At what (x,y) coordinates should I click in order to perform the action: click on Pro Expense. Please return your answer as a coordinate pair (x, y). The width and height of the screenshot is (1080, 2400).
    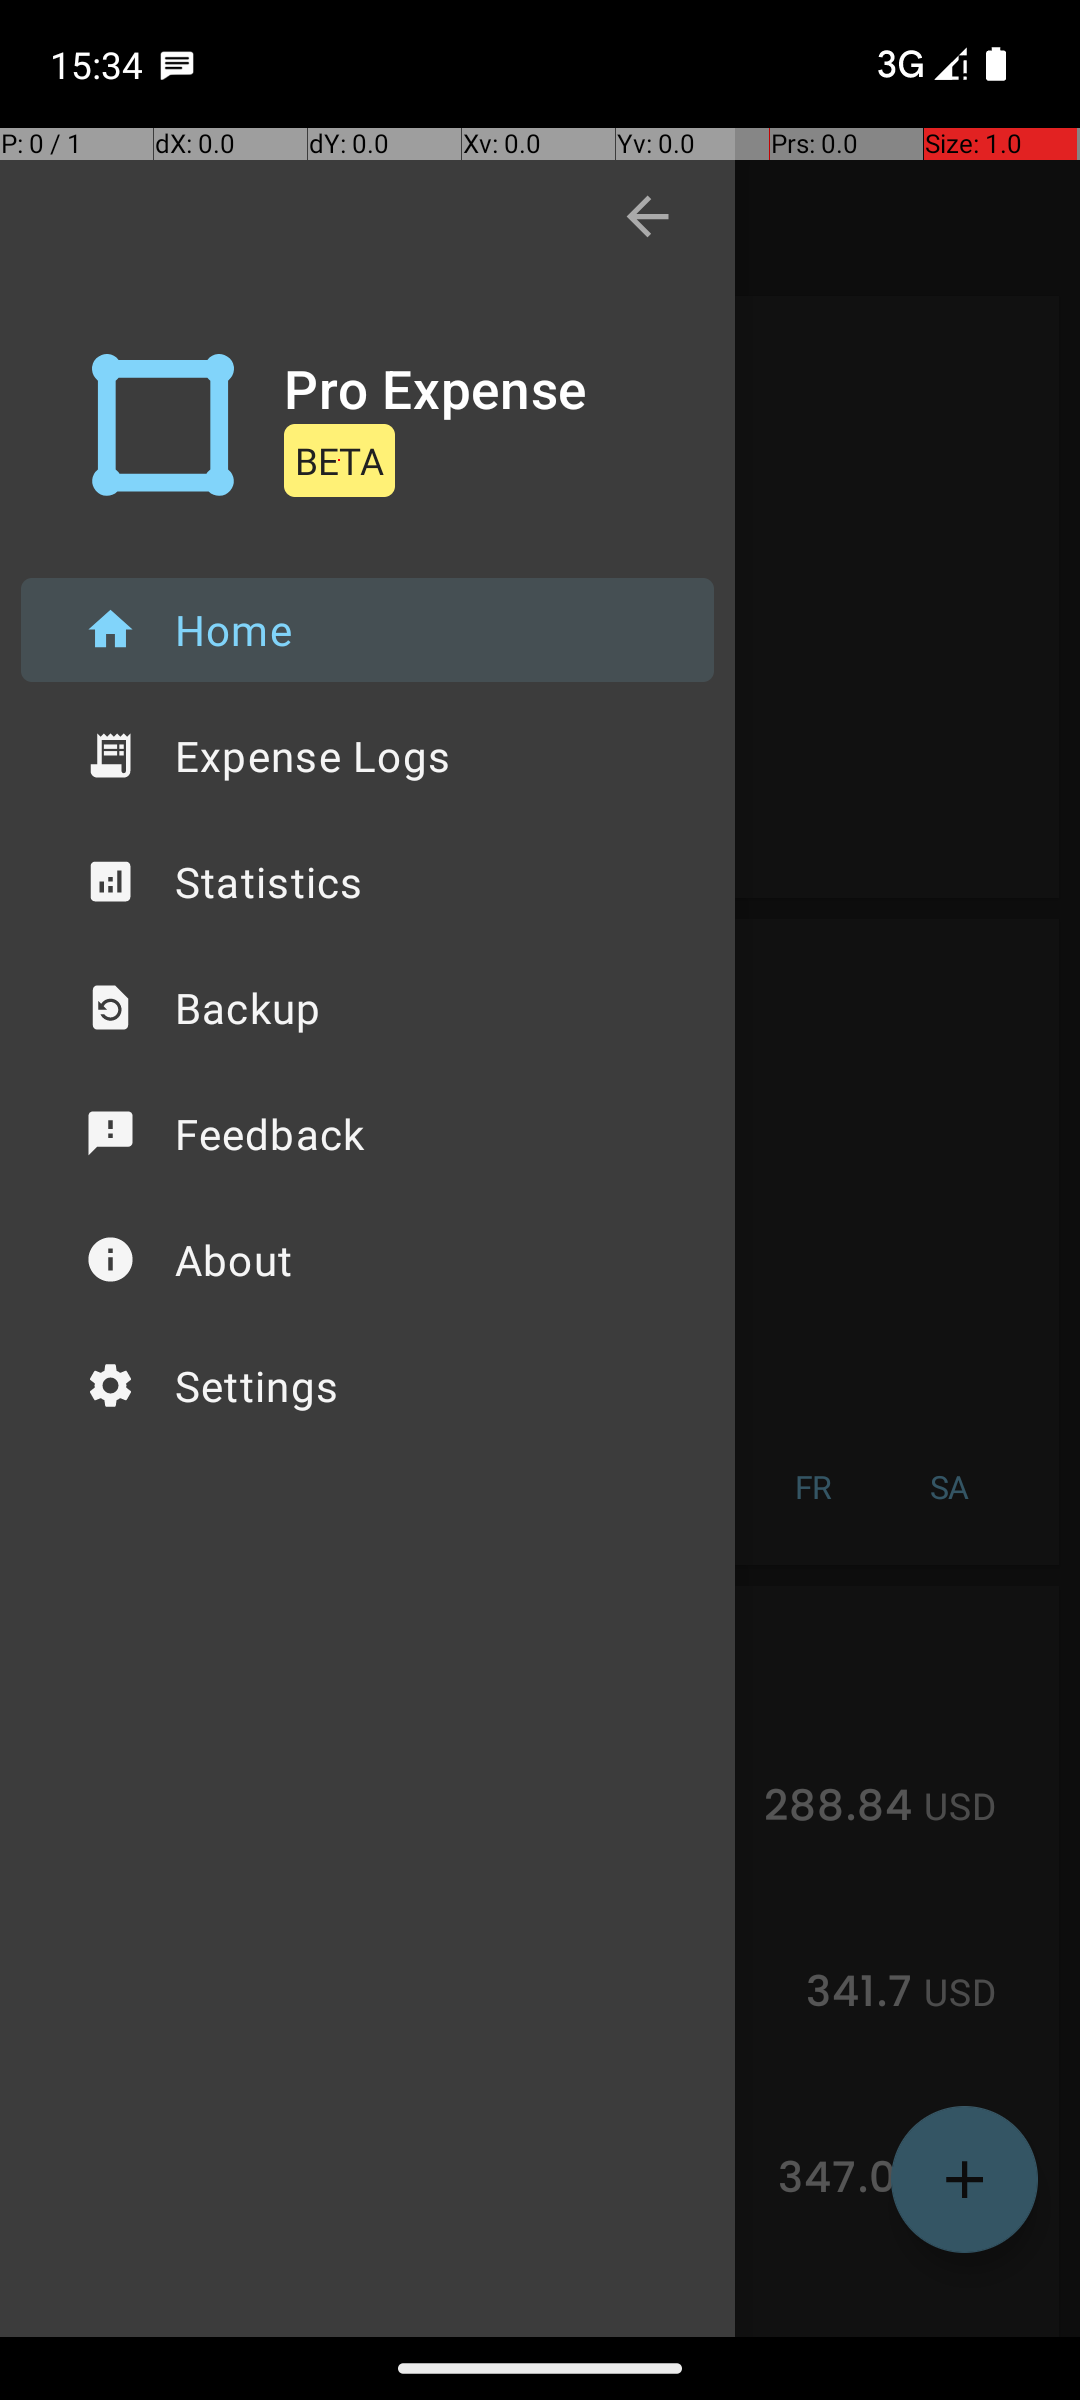
    Looking at the image, I should click on (436, 388).